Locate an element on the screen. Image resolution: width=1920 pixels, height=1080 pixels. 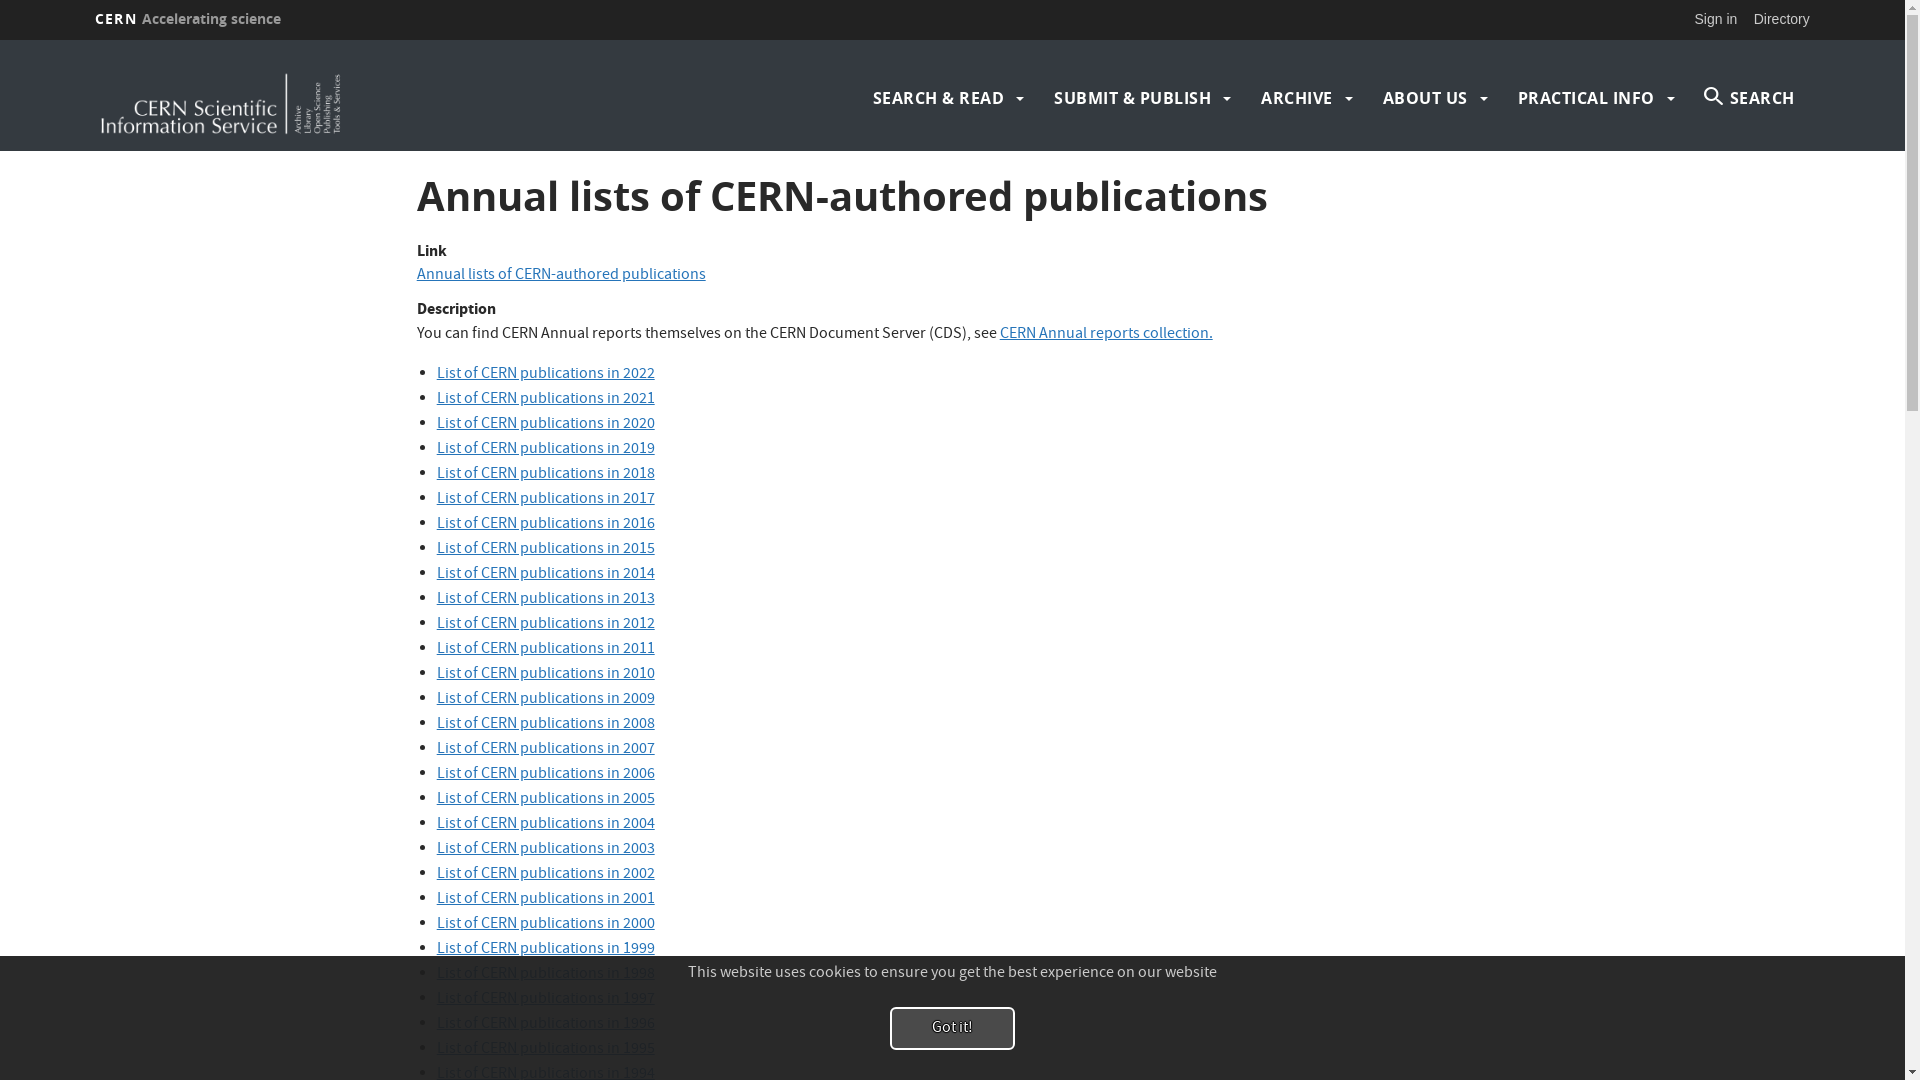
List of CERN publications in 1998 is located at coordinates (546, 975).